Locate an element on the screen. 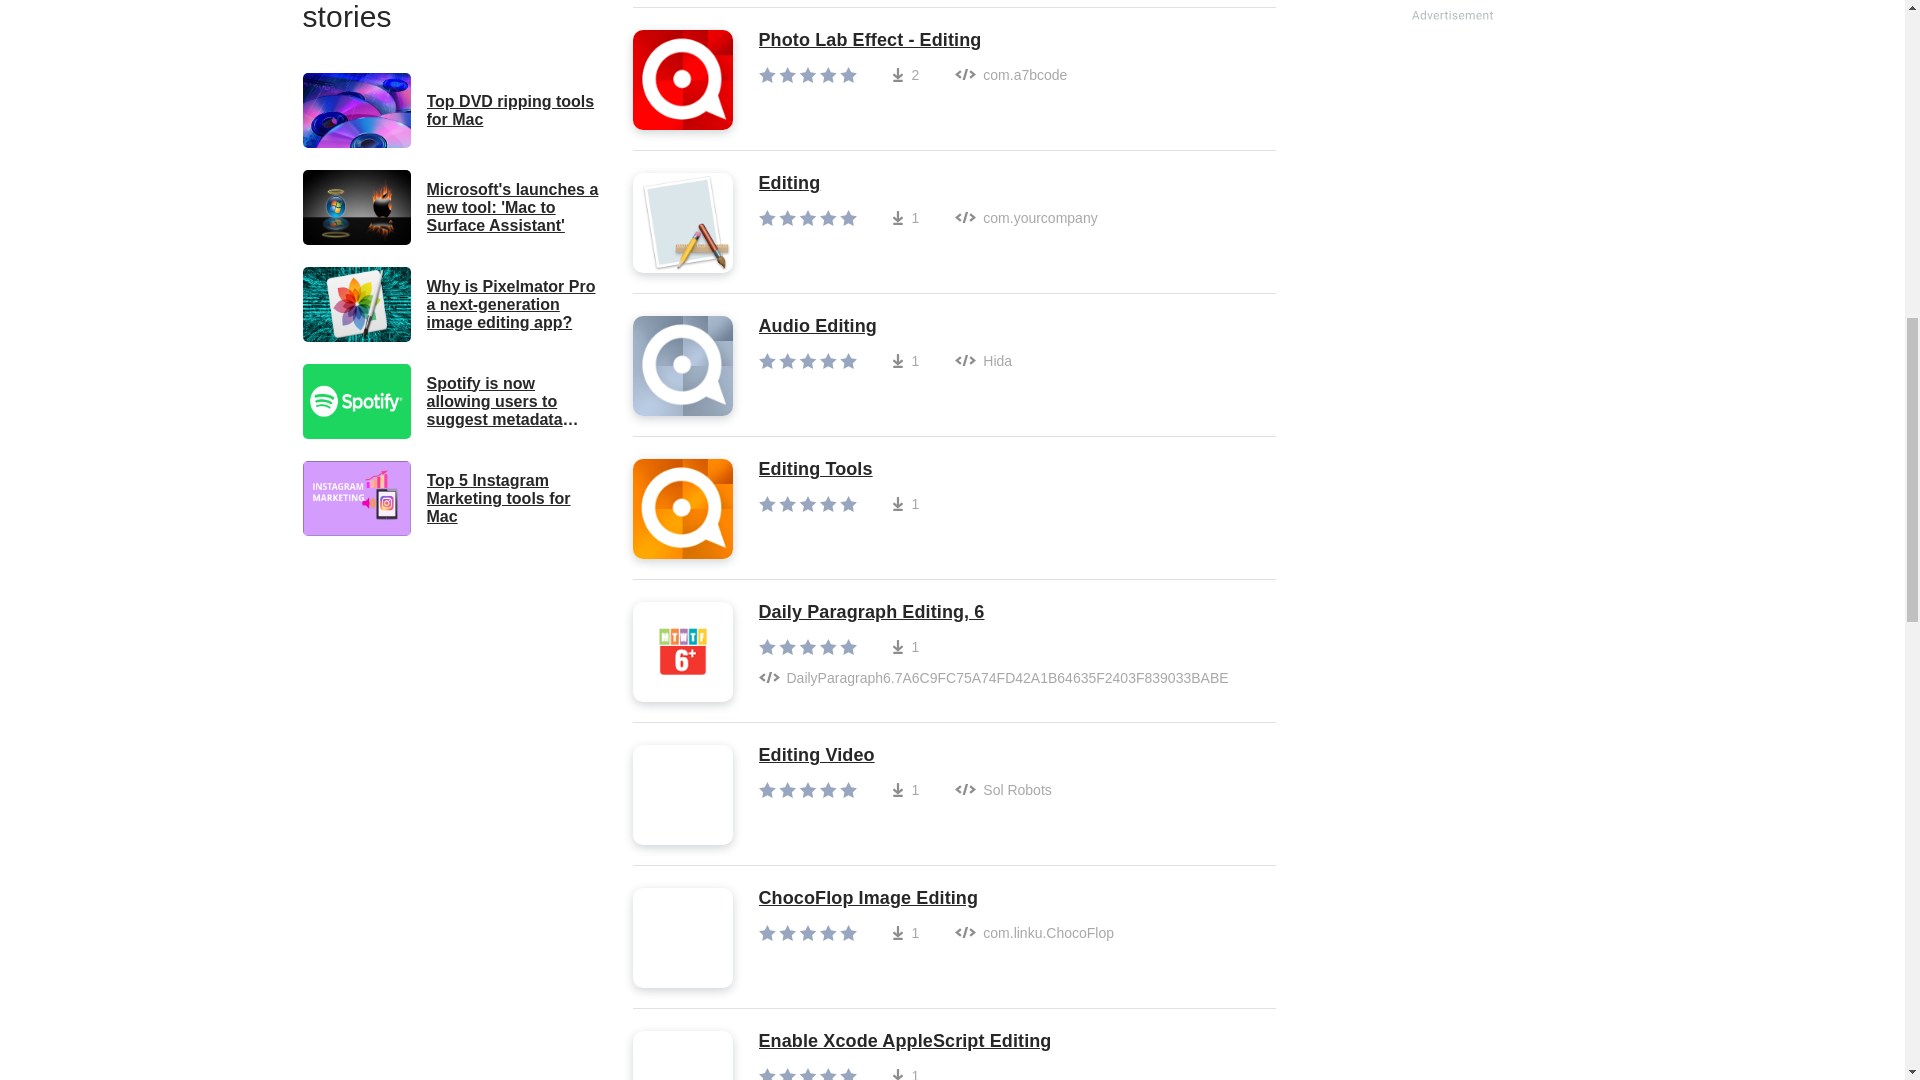 The height and width of the screenshot is (1080, 1920). Daily Paragraph Editing, 6 is located at coordinates (1006, 612).